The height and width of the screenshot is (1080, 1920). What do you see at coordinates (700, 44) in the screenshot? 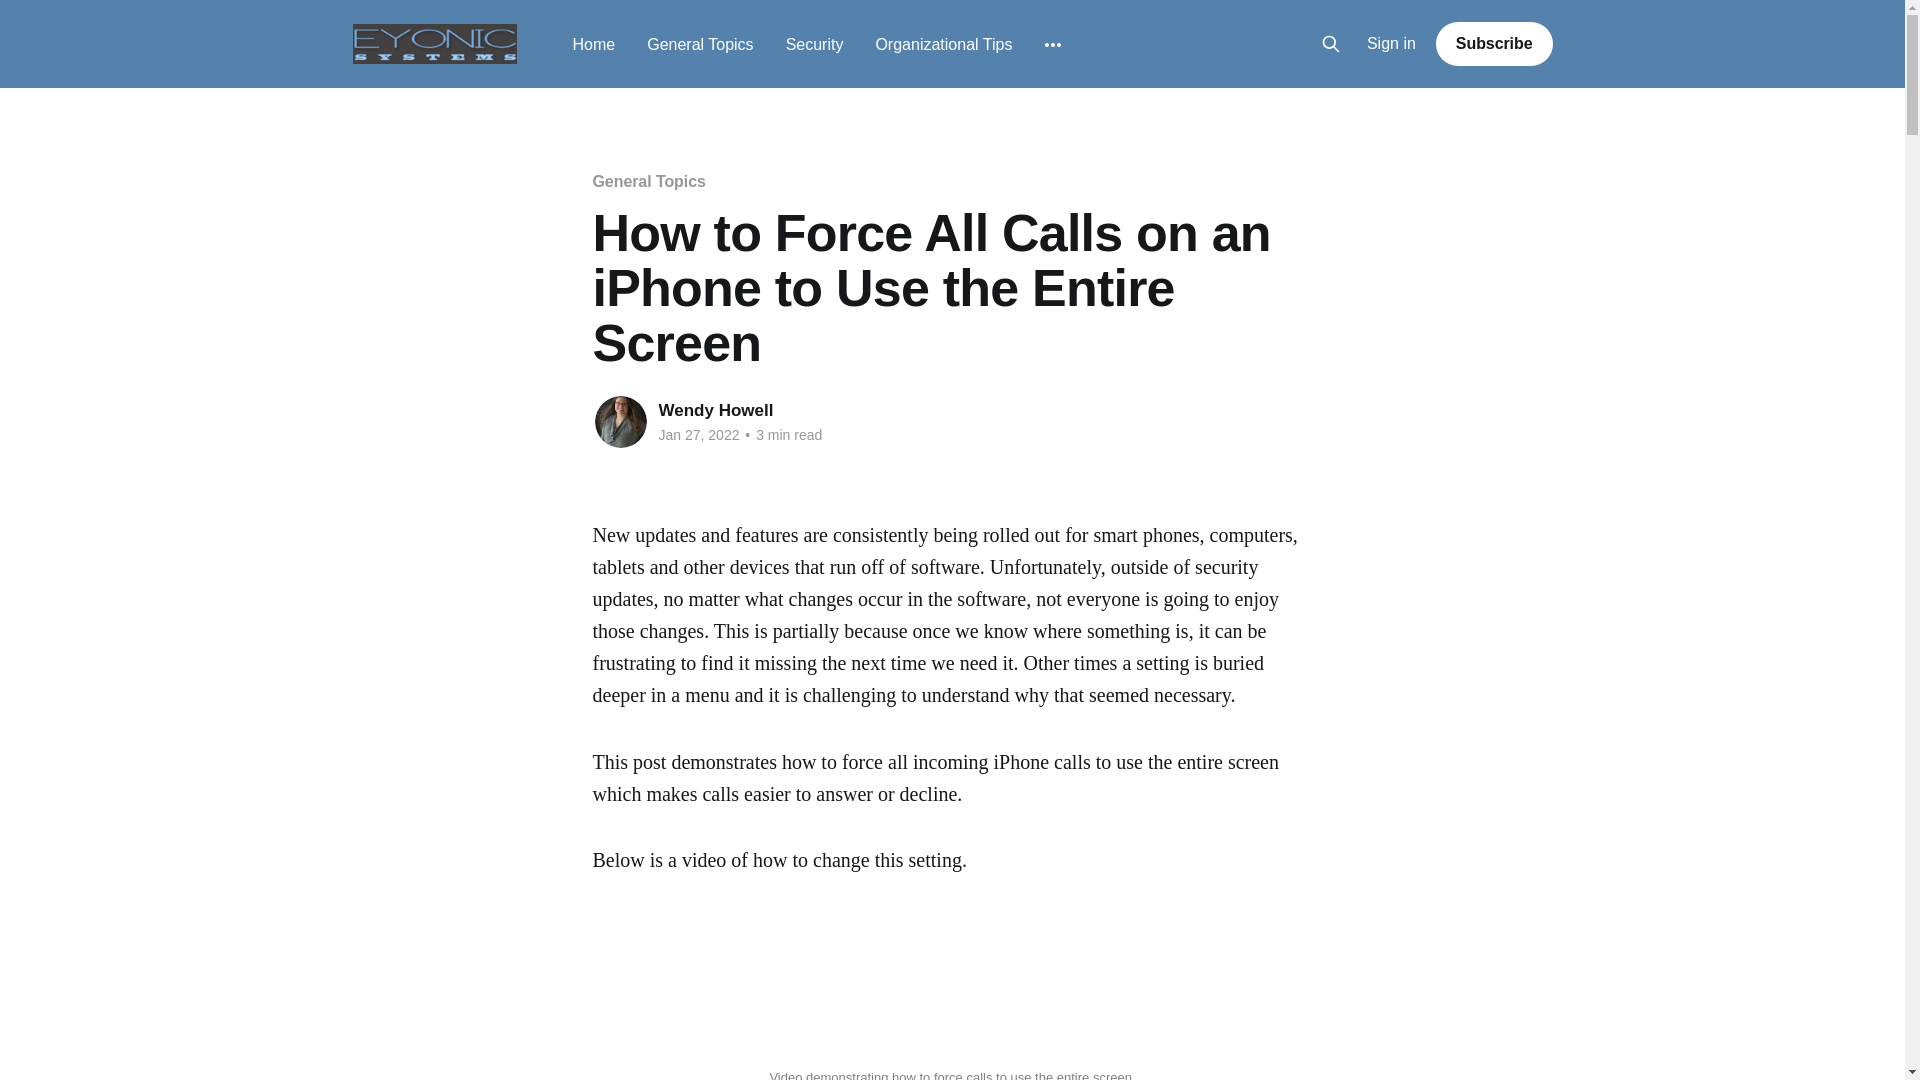
I see `General Topics` at bounding box center [700, 44].